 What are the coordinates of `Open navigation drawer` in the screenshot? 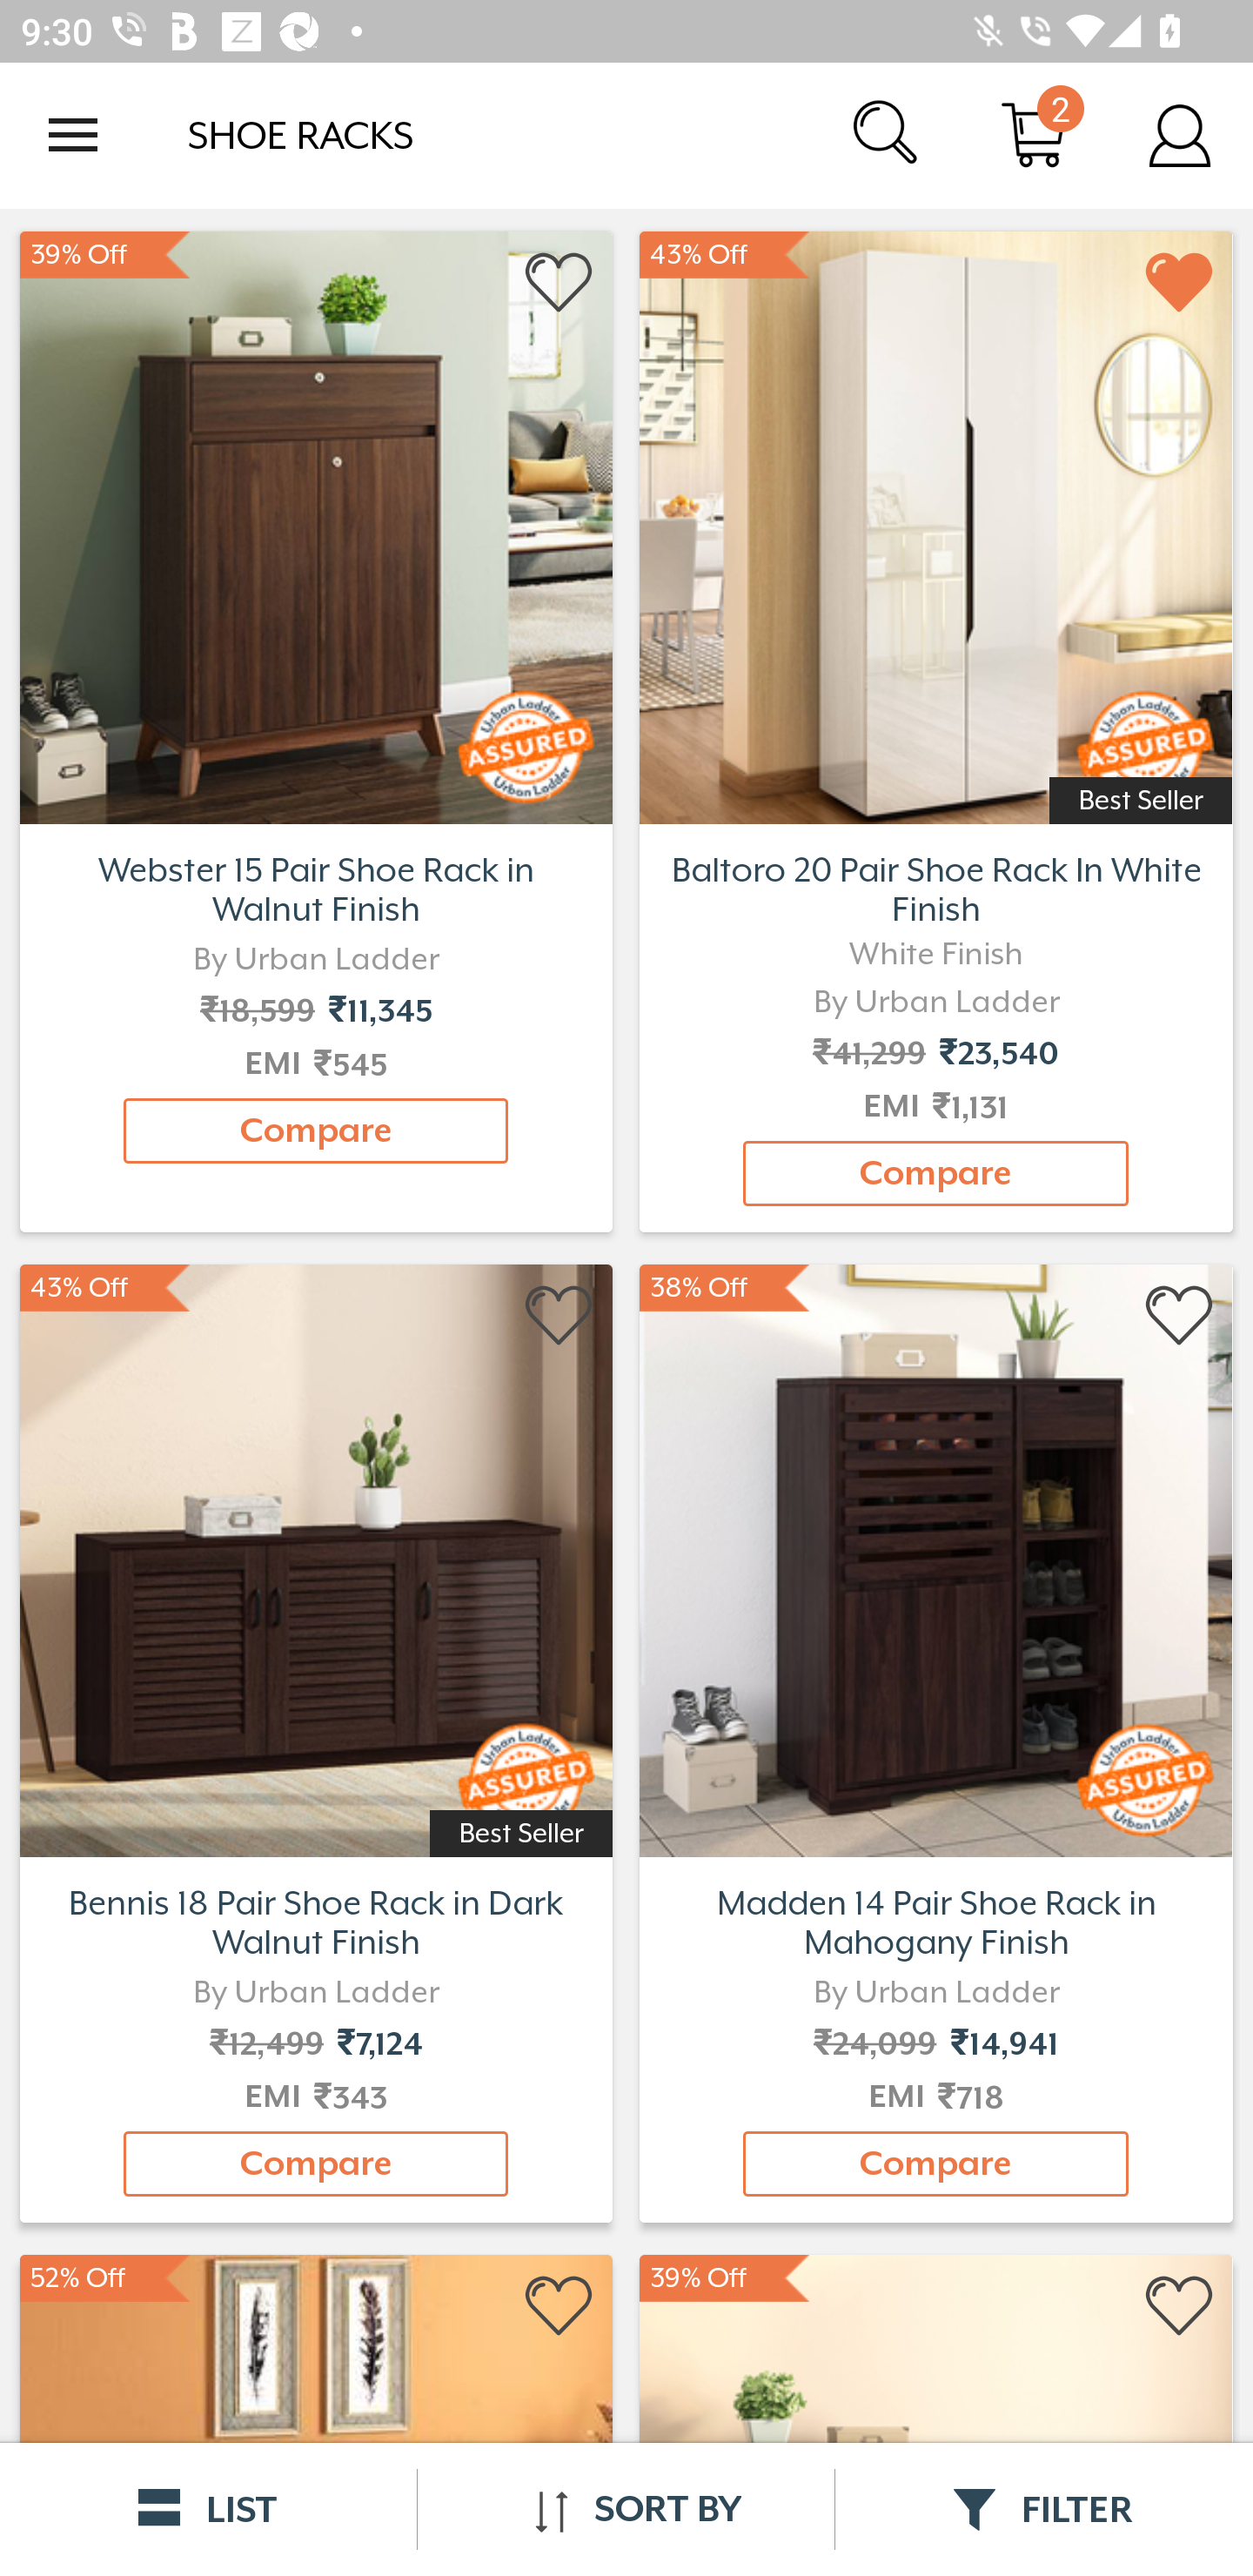 It's located at (73, 135).